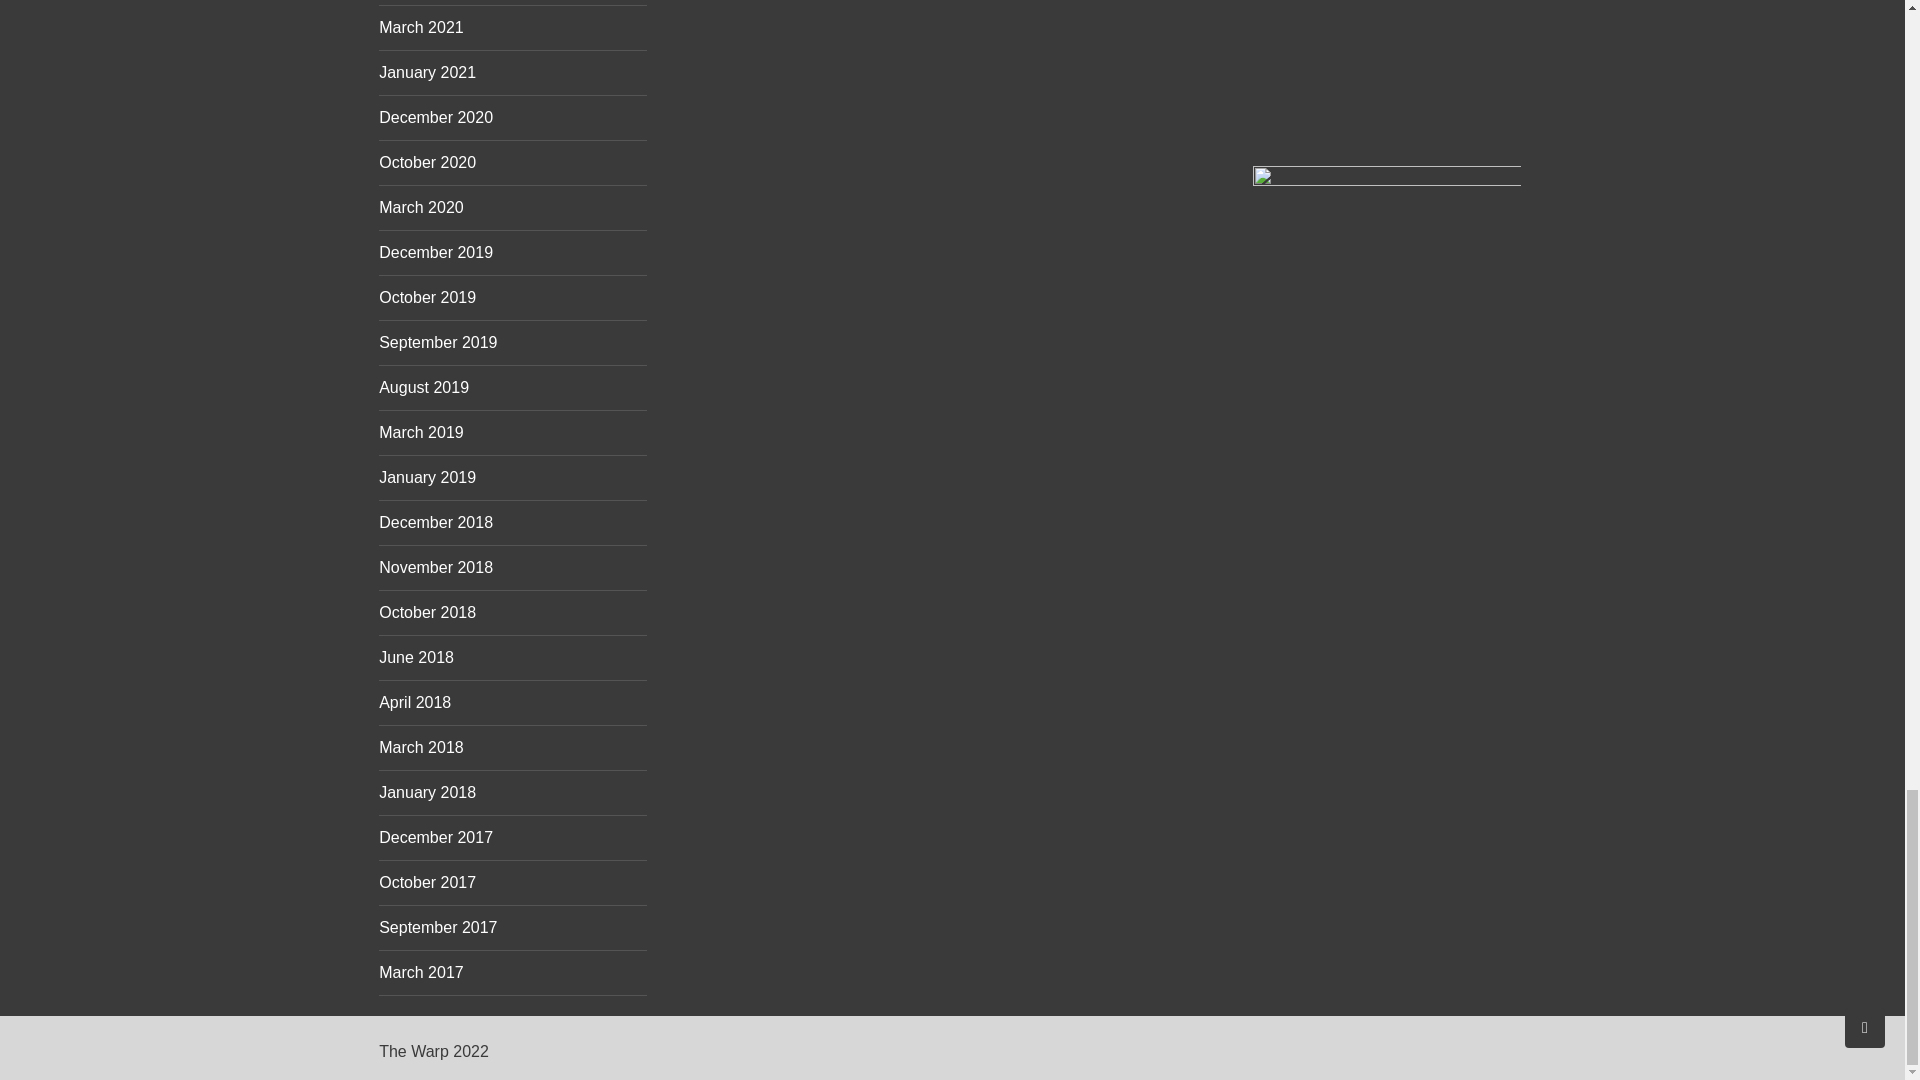  I want to click on October 2020, so click(427, 162).